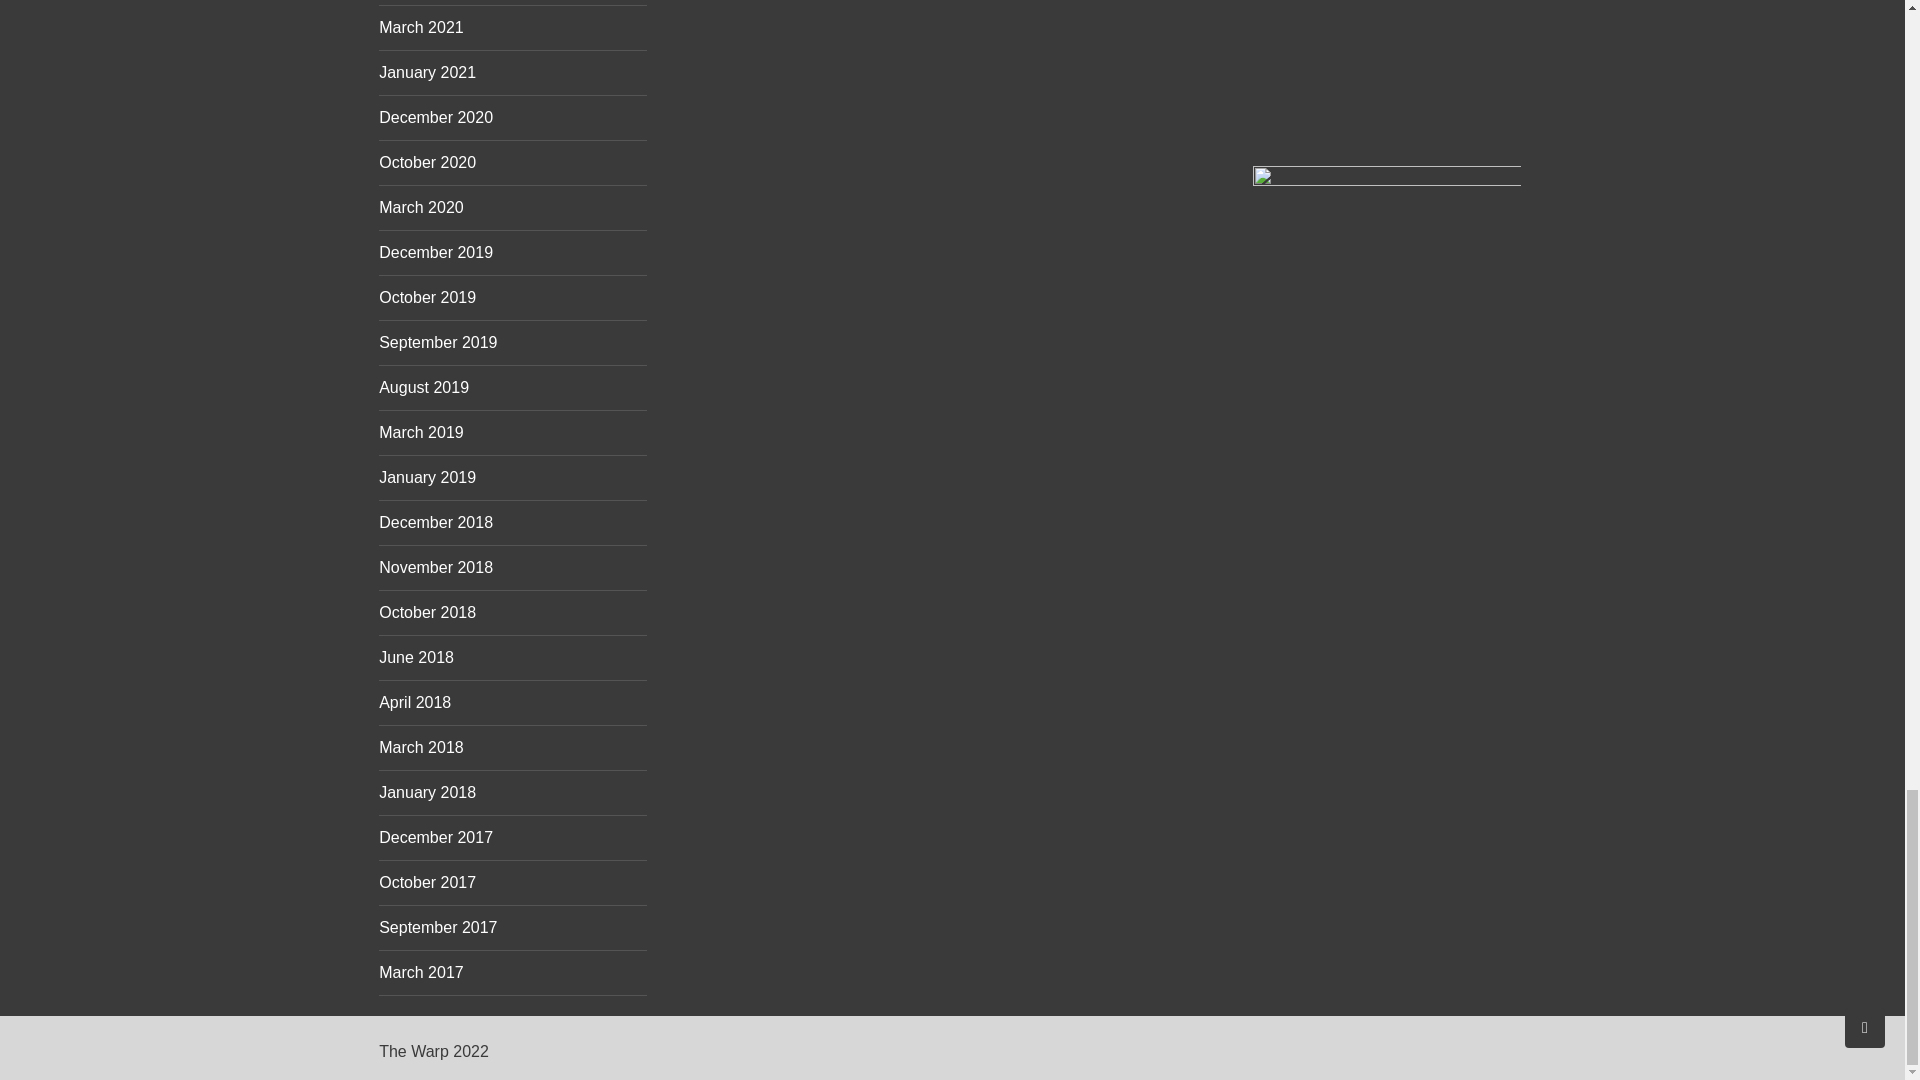  I want to click on October 2020, so click(427, 162).